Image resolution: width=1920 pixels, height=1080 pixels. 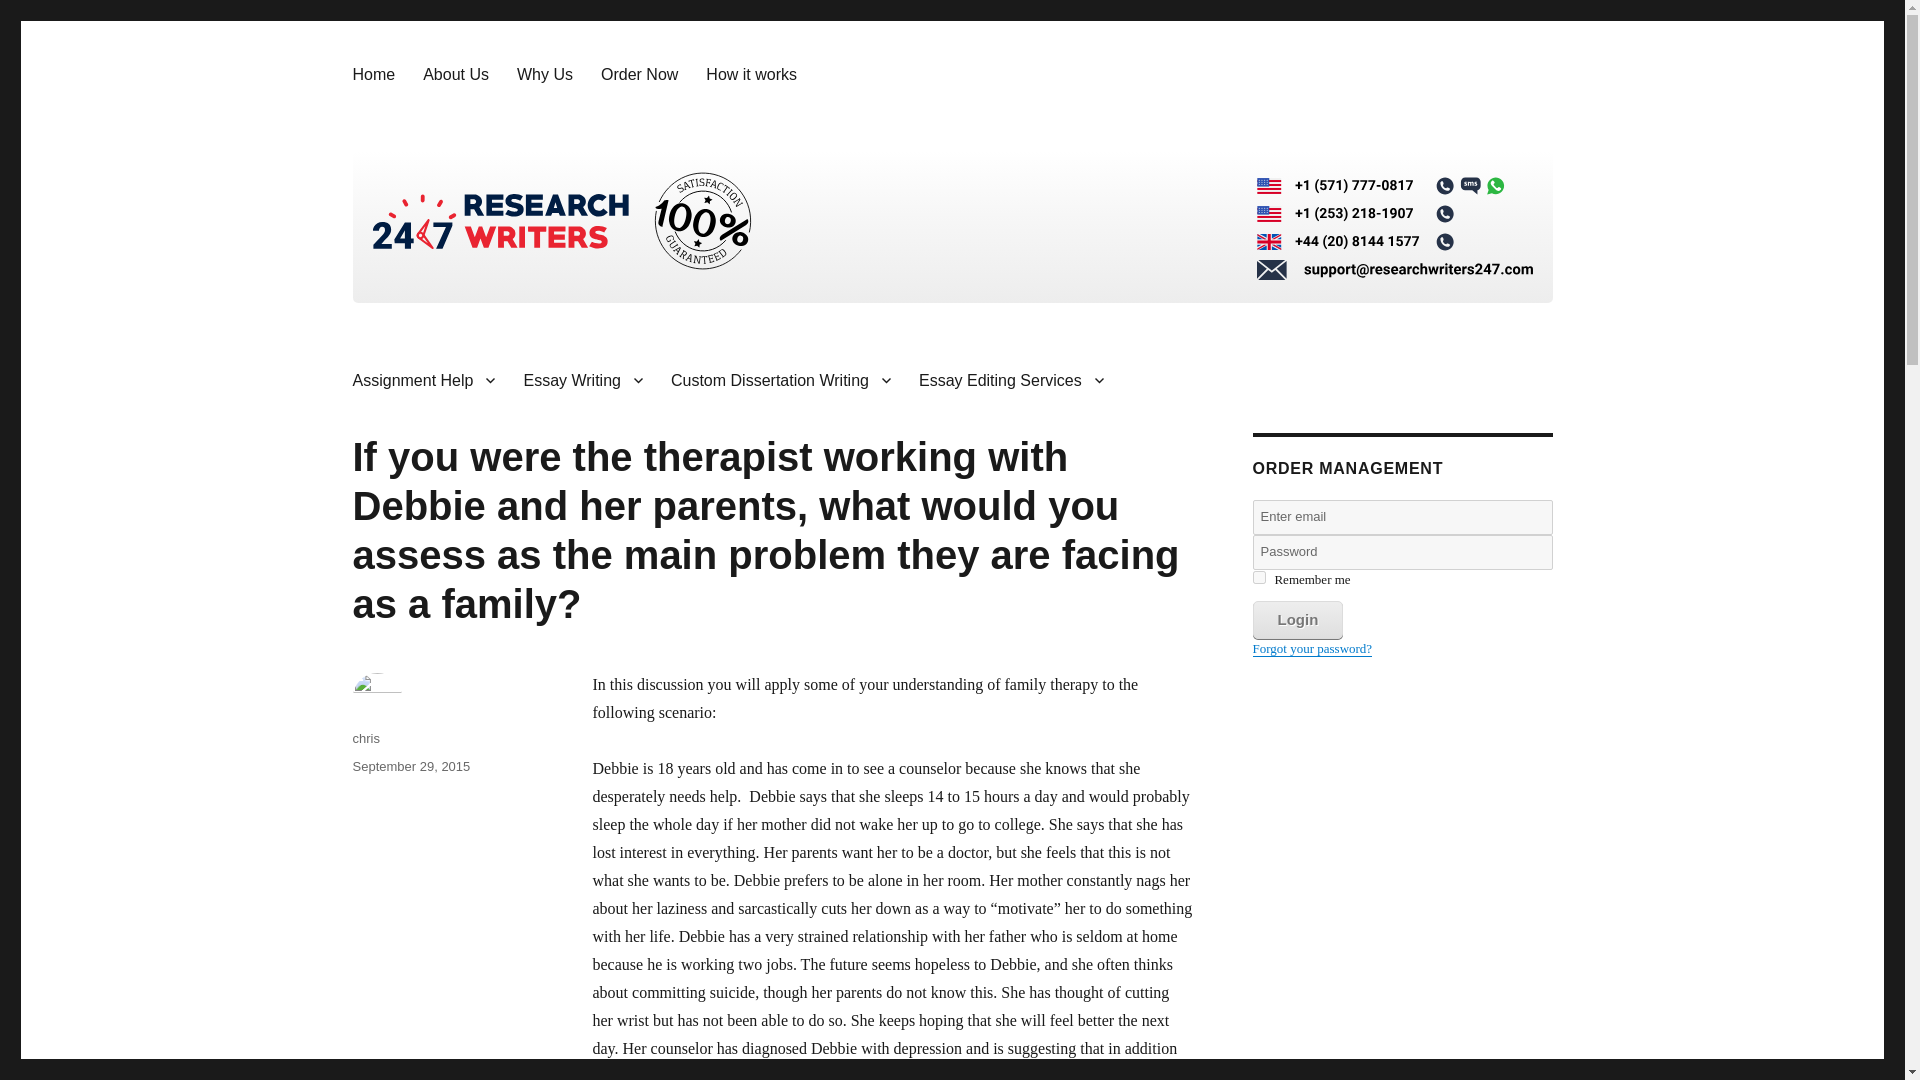 I want to click on Recover password, so click(x=1312, y=648).